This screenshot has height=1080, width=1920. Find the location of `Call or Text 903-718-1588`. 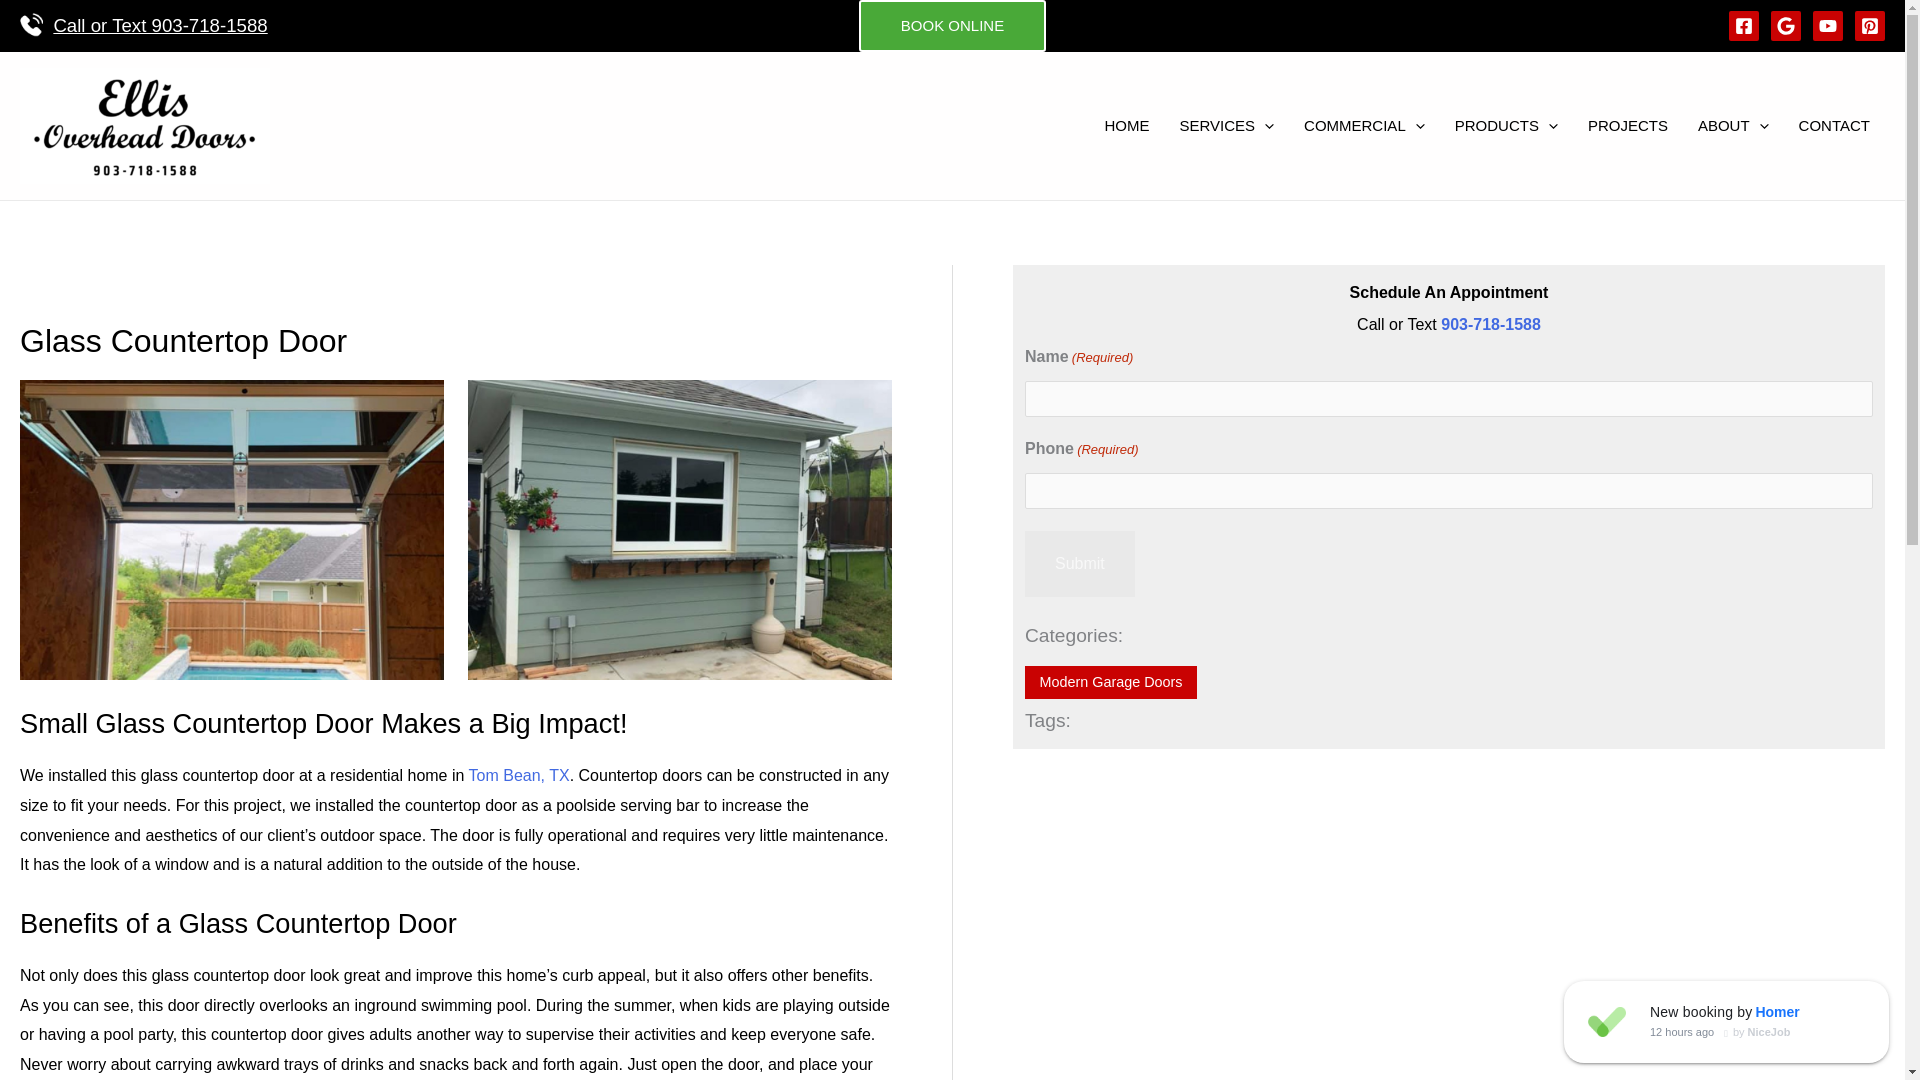

Call or Text 903-718-1588 is located at coordinates (160, 26).